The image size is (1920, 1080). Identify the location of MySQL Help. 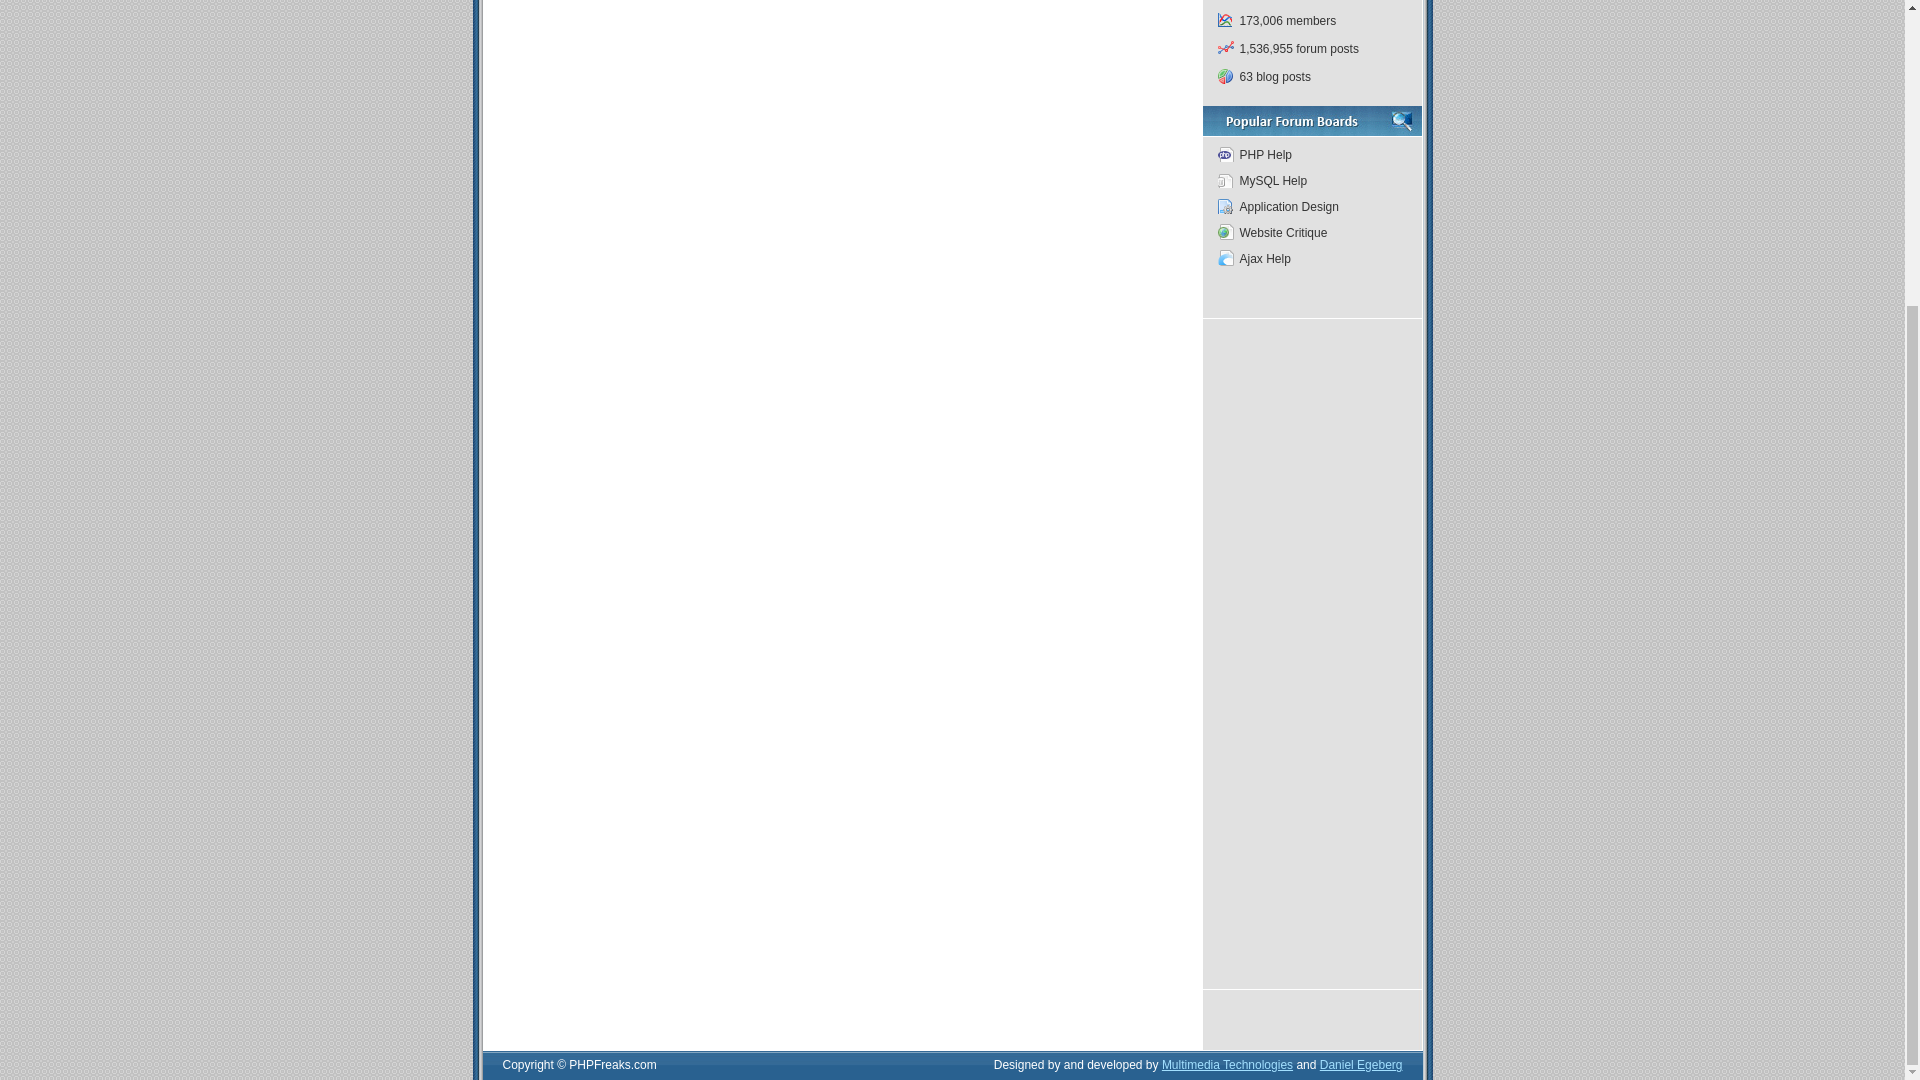
(1310, 181).